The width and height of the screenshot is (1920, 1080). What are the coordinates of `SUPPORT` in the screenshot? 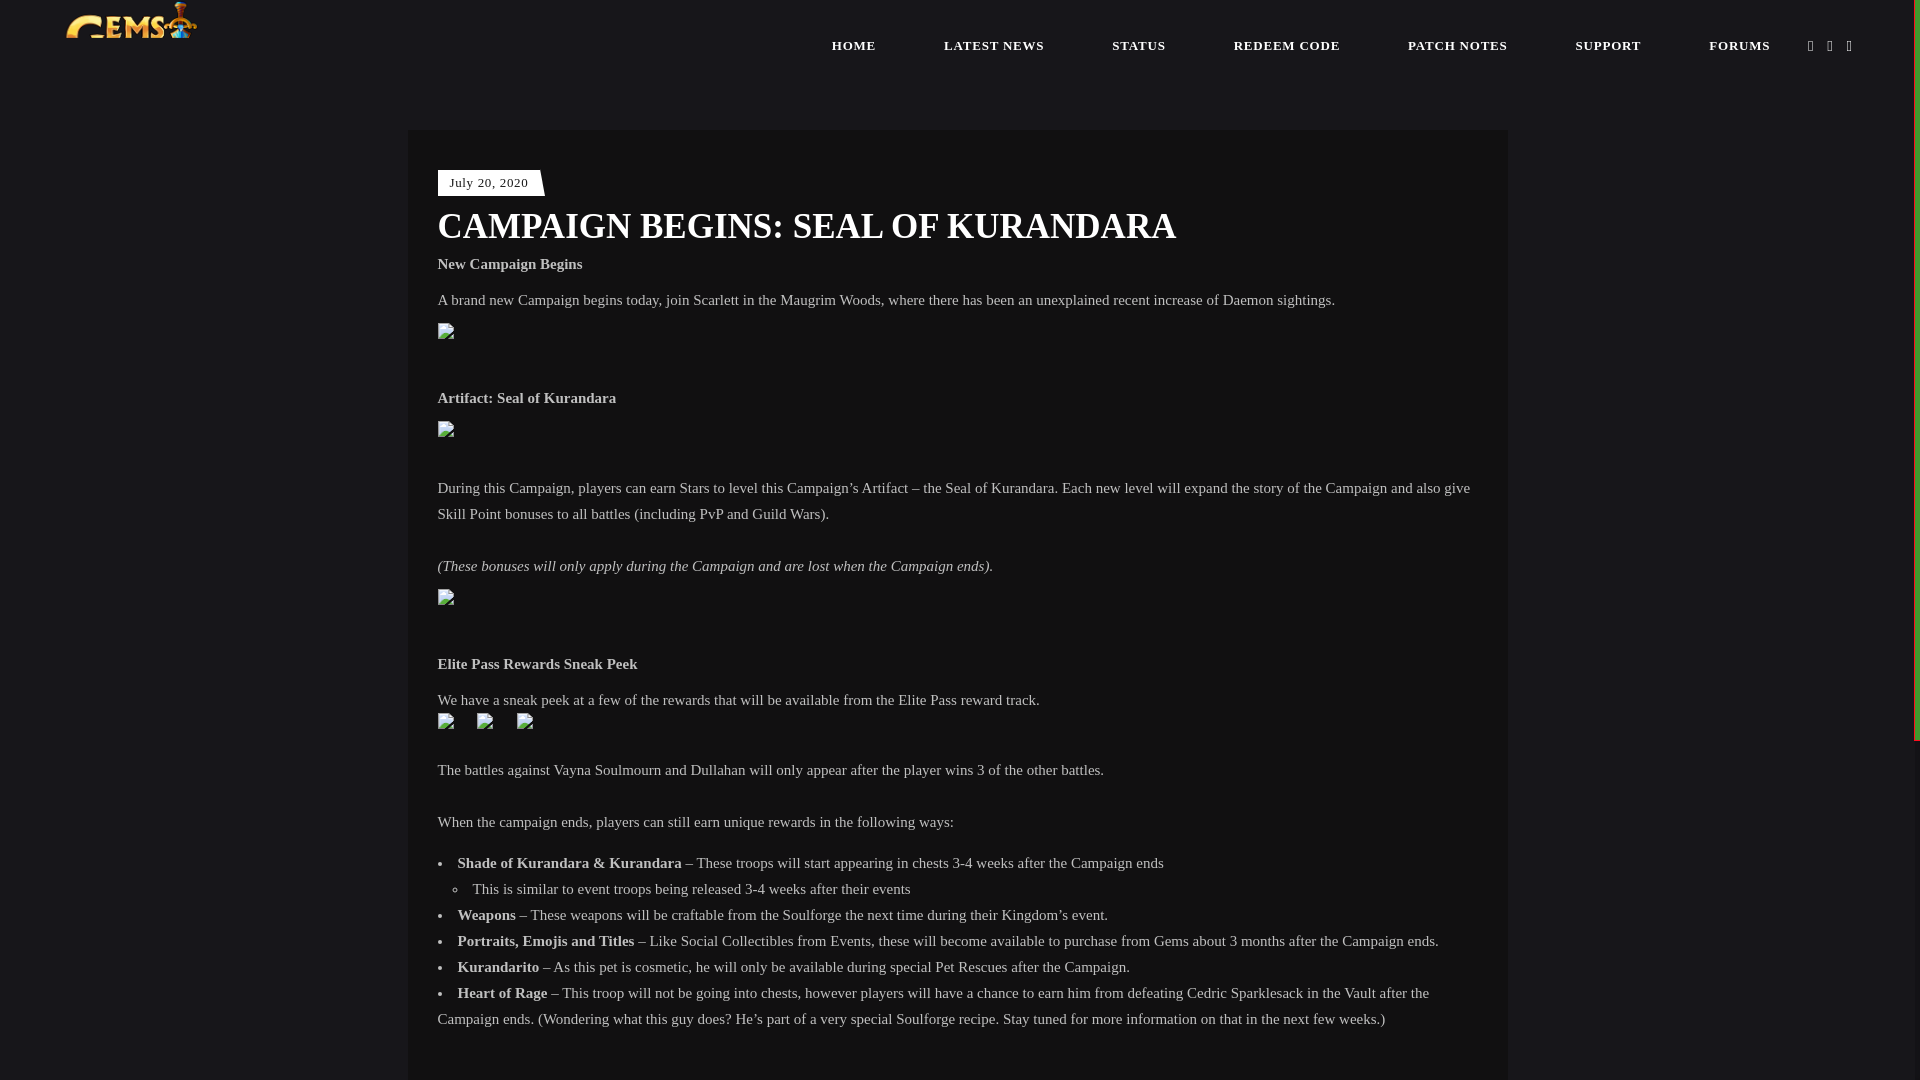 It's located at (1608, 44).